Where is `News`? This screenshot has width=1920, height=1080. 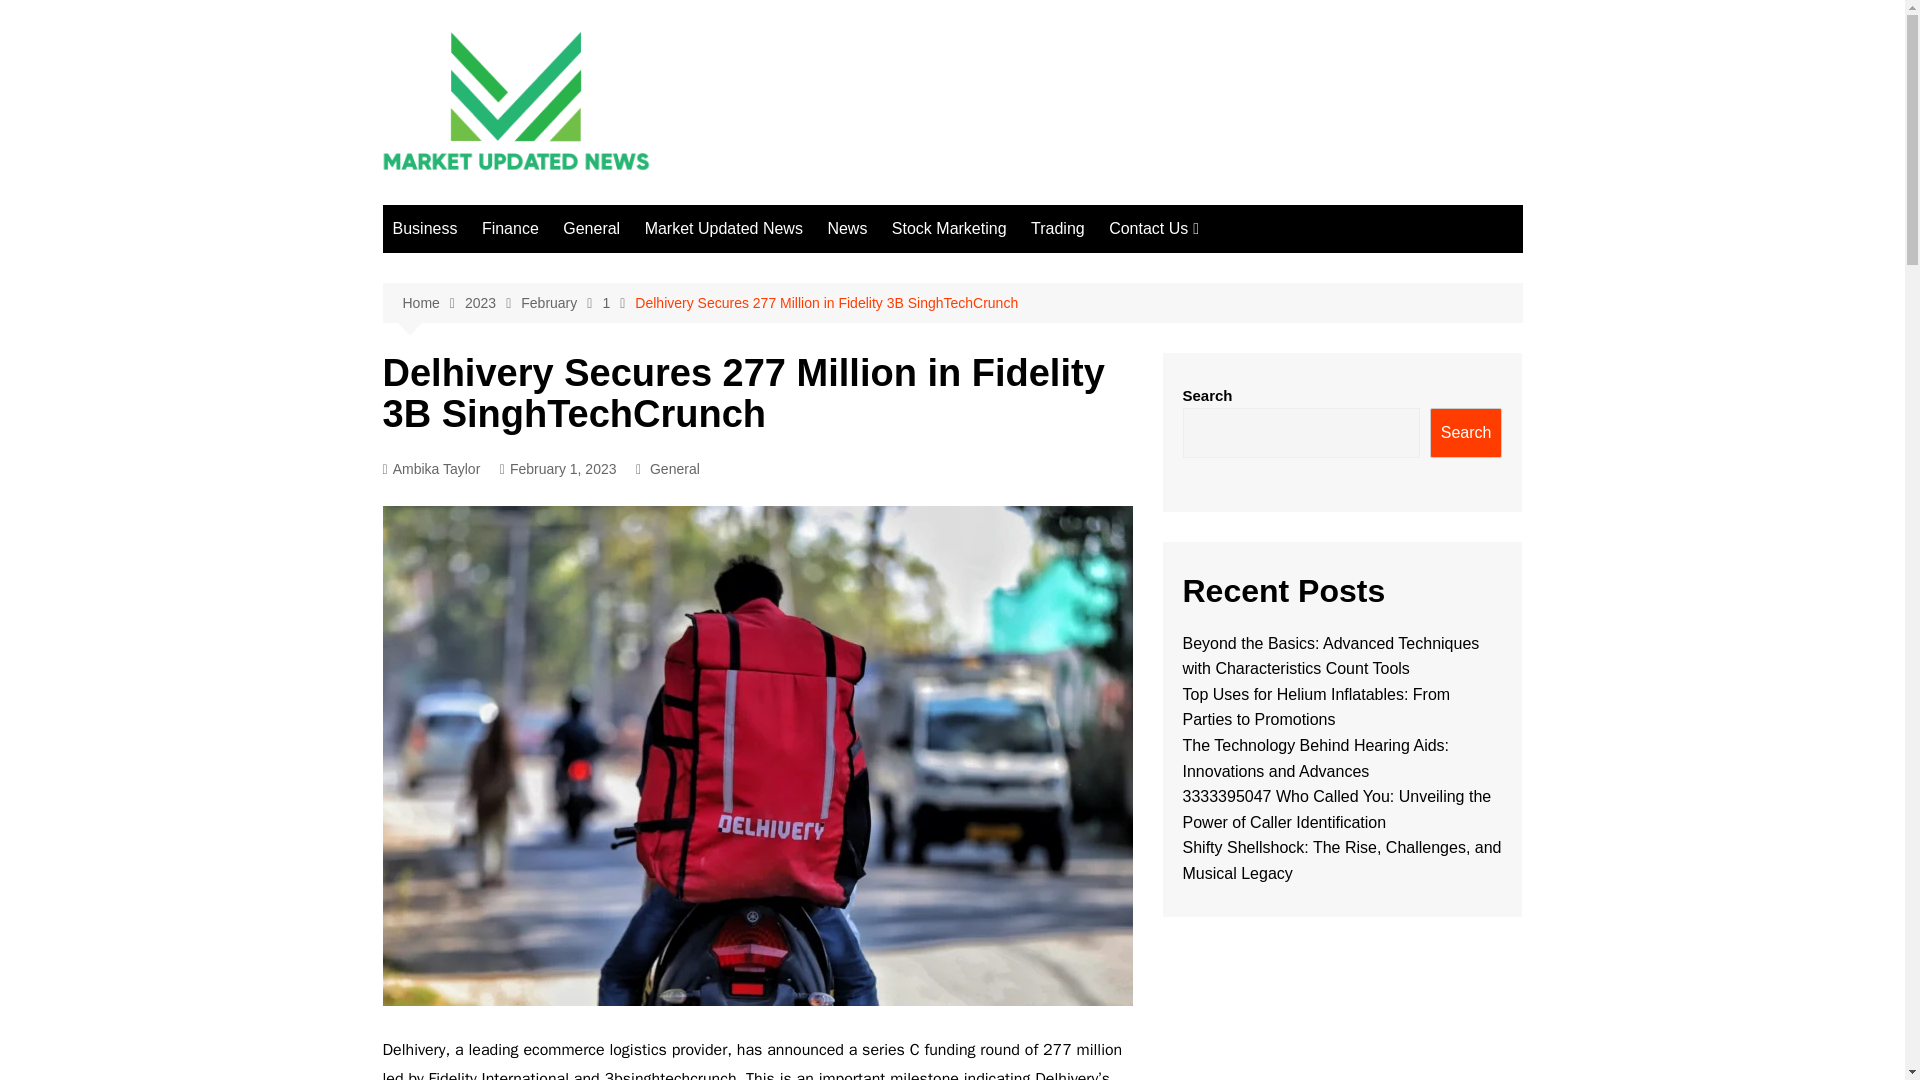 News is located at coordinates (847, 228).